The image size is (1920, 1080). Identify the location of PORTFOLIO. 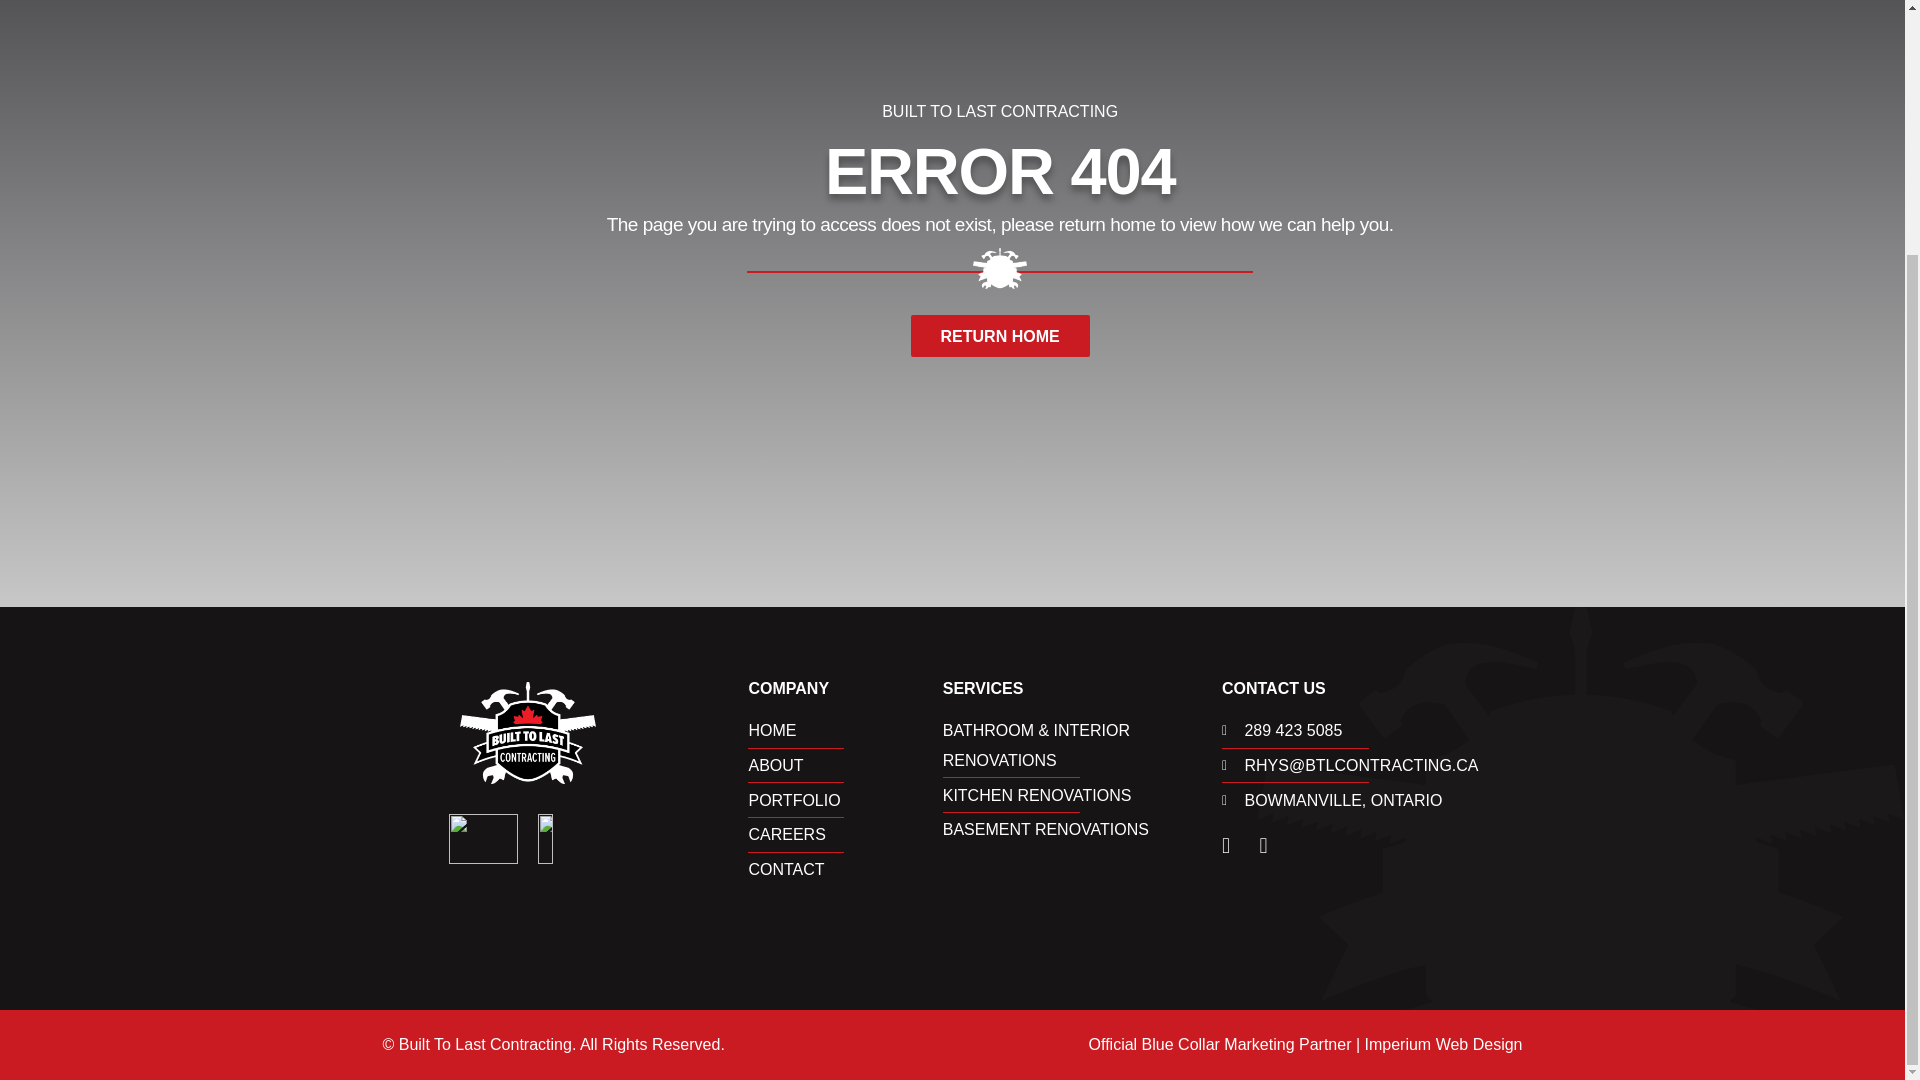
(845, 801).